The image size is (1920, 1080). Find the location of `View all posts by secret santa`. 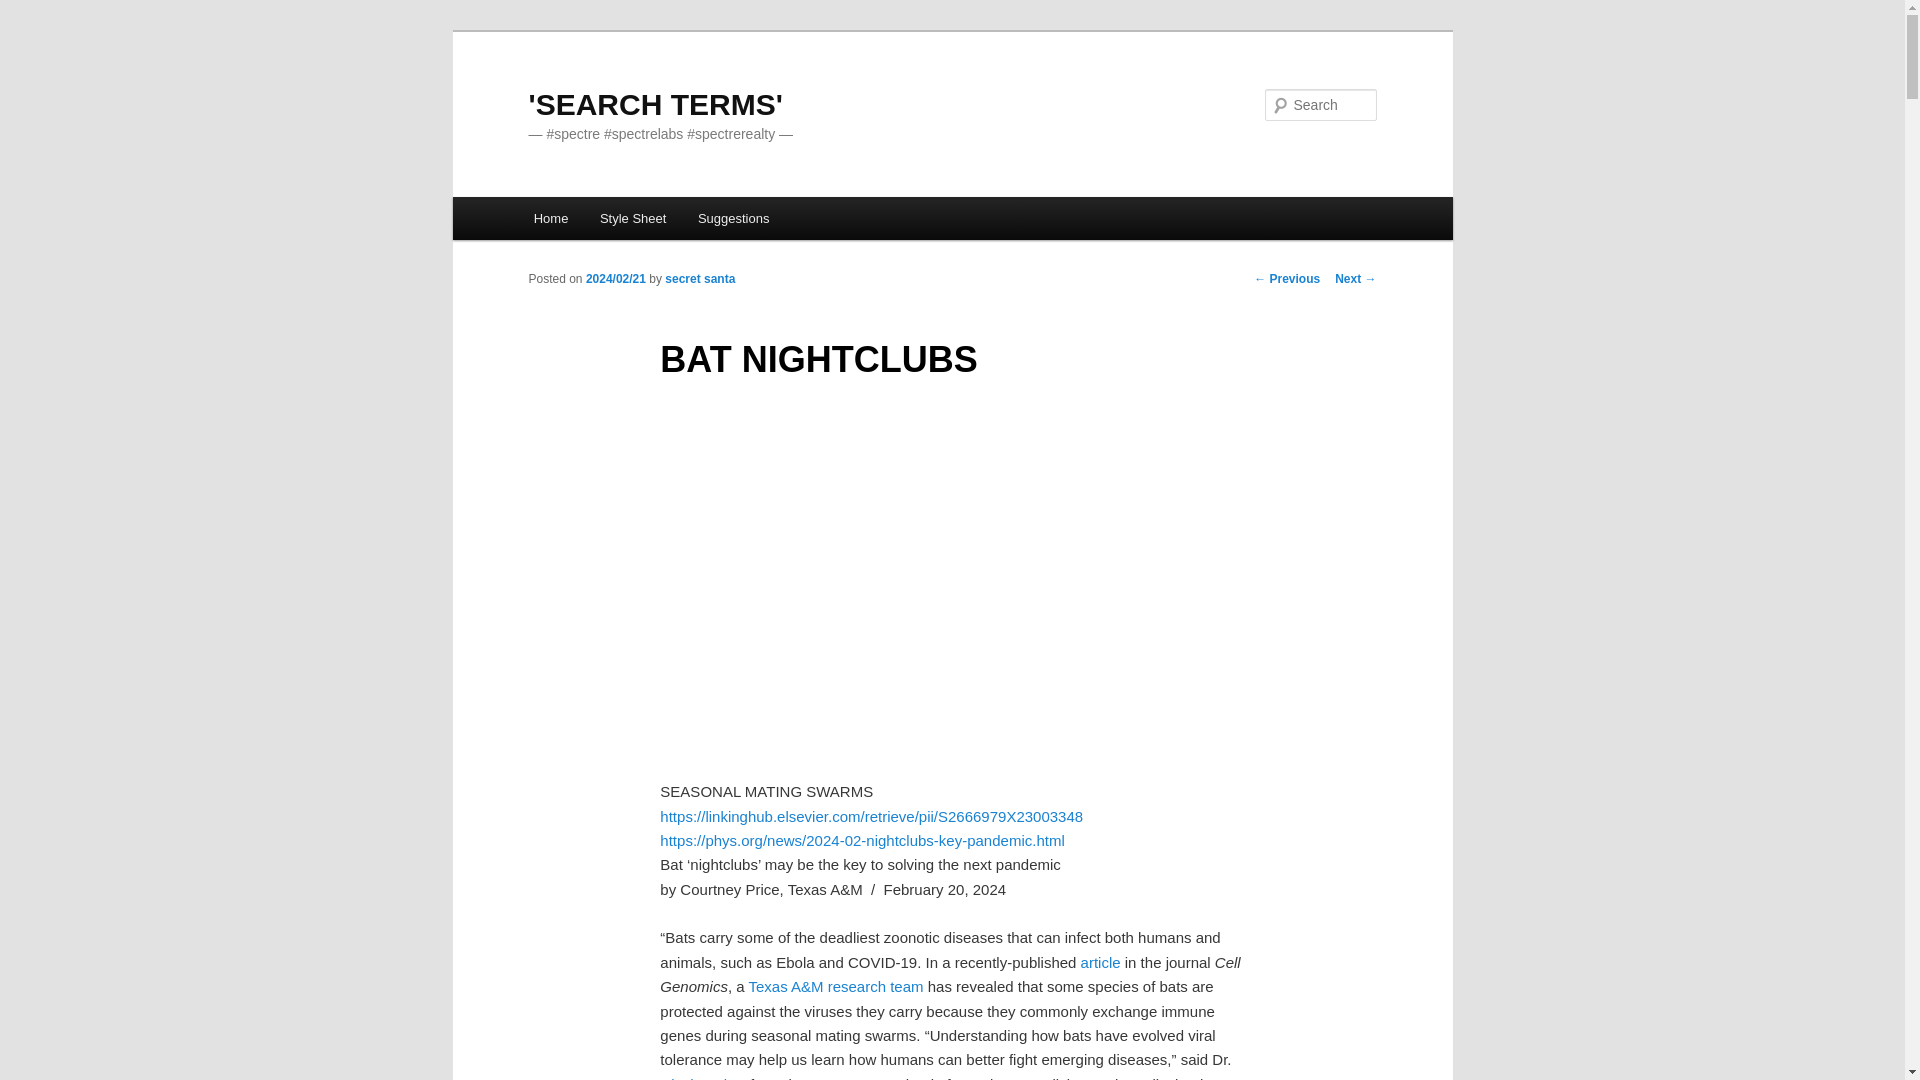

View all posts by secret santa is located at coordinates (700, 279).